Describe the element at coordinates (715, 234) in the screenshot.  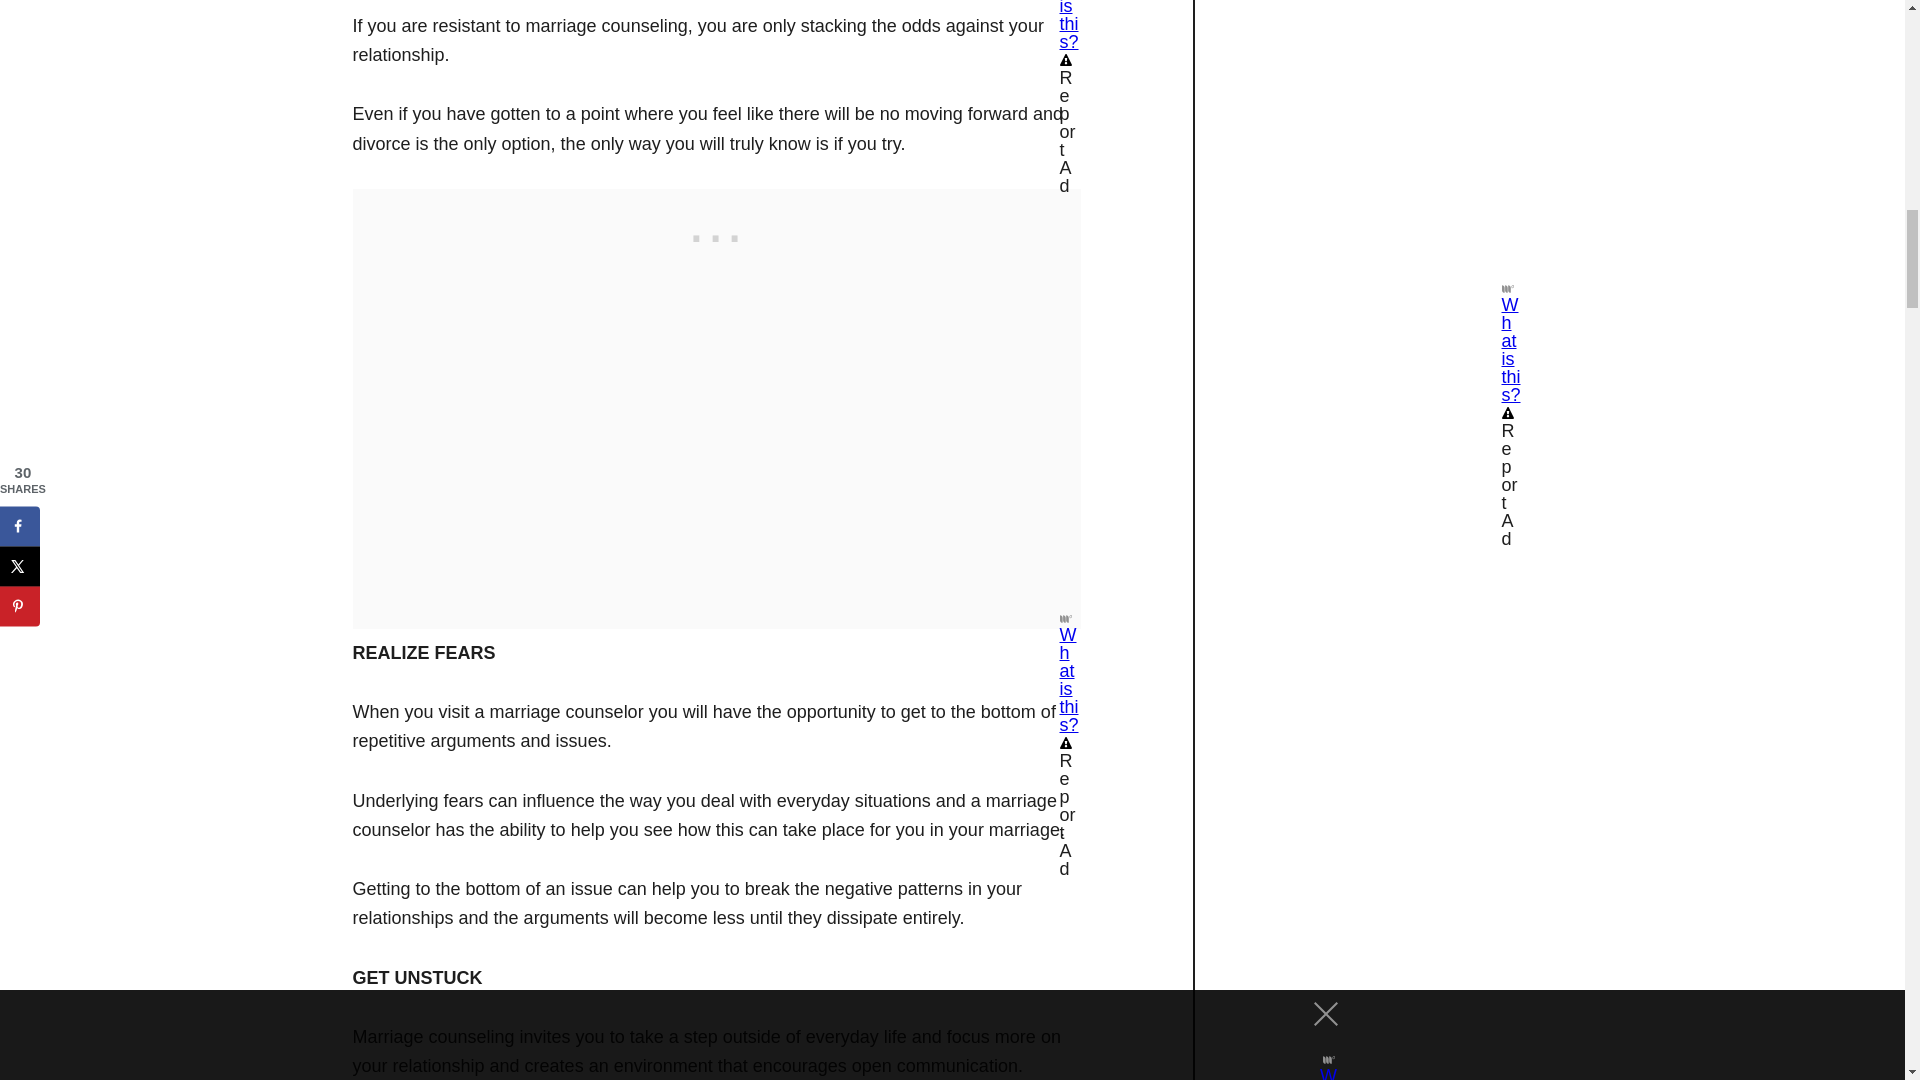
I see `3rd party ad content` at that location.